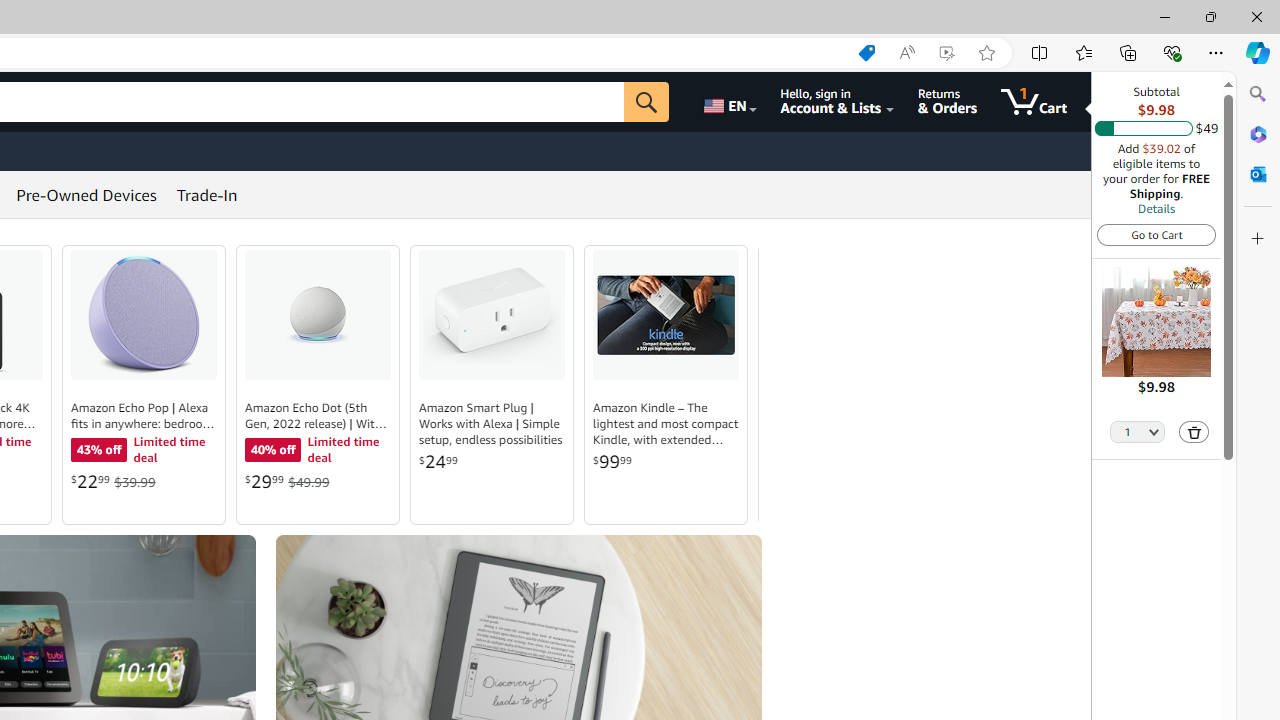  What do you see at coordinates (867, 53) in the screenshot?
I see `Shopping in Microsoft Edge` at bounding box center [867, 53].